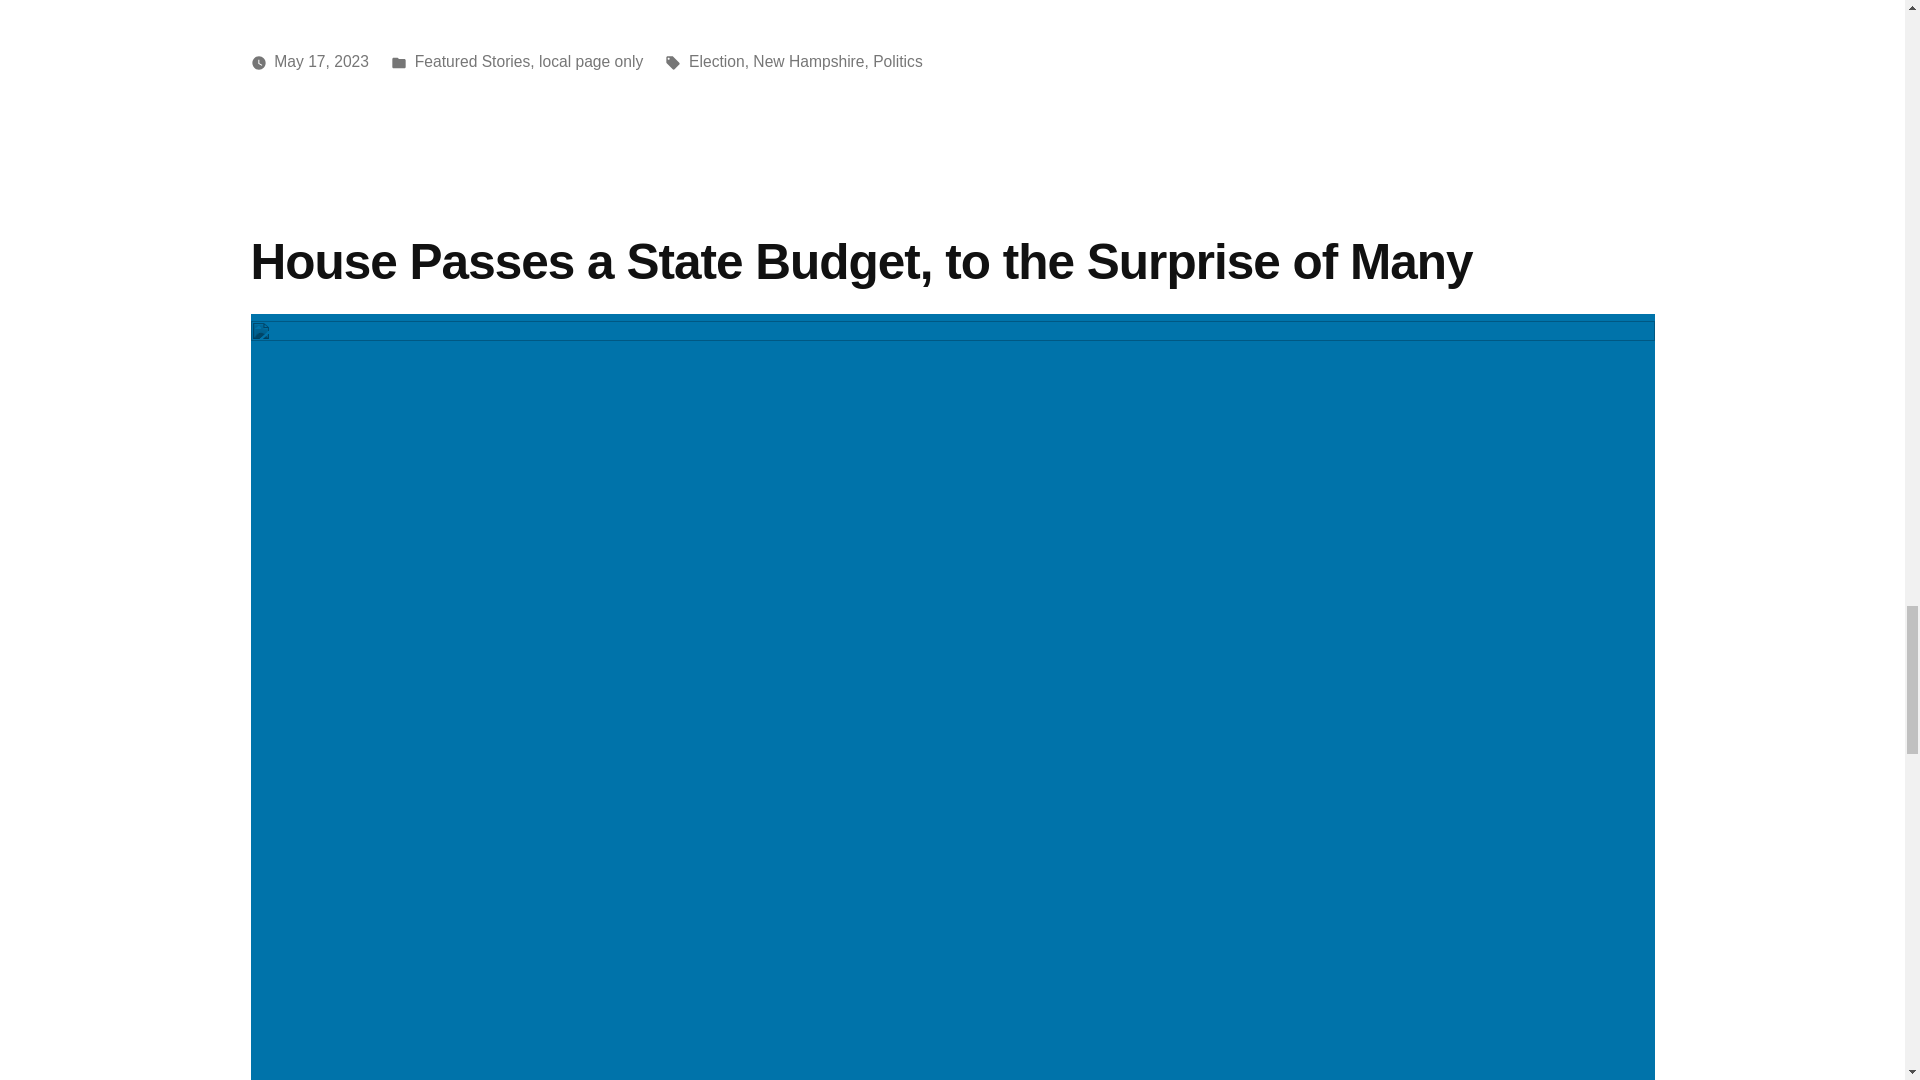 The image size is (1920, 1080). What do you see at coordinates (808, 61) in the screenshot?
I see `New Hampshire` at bounding box center [808, 61].